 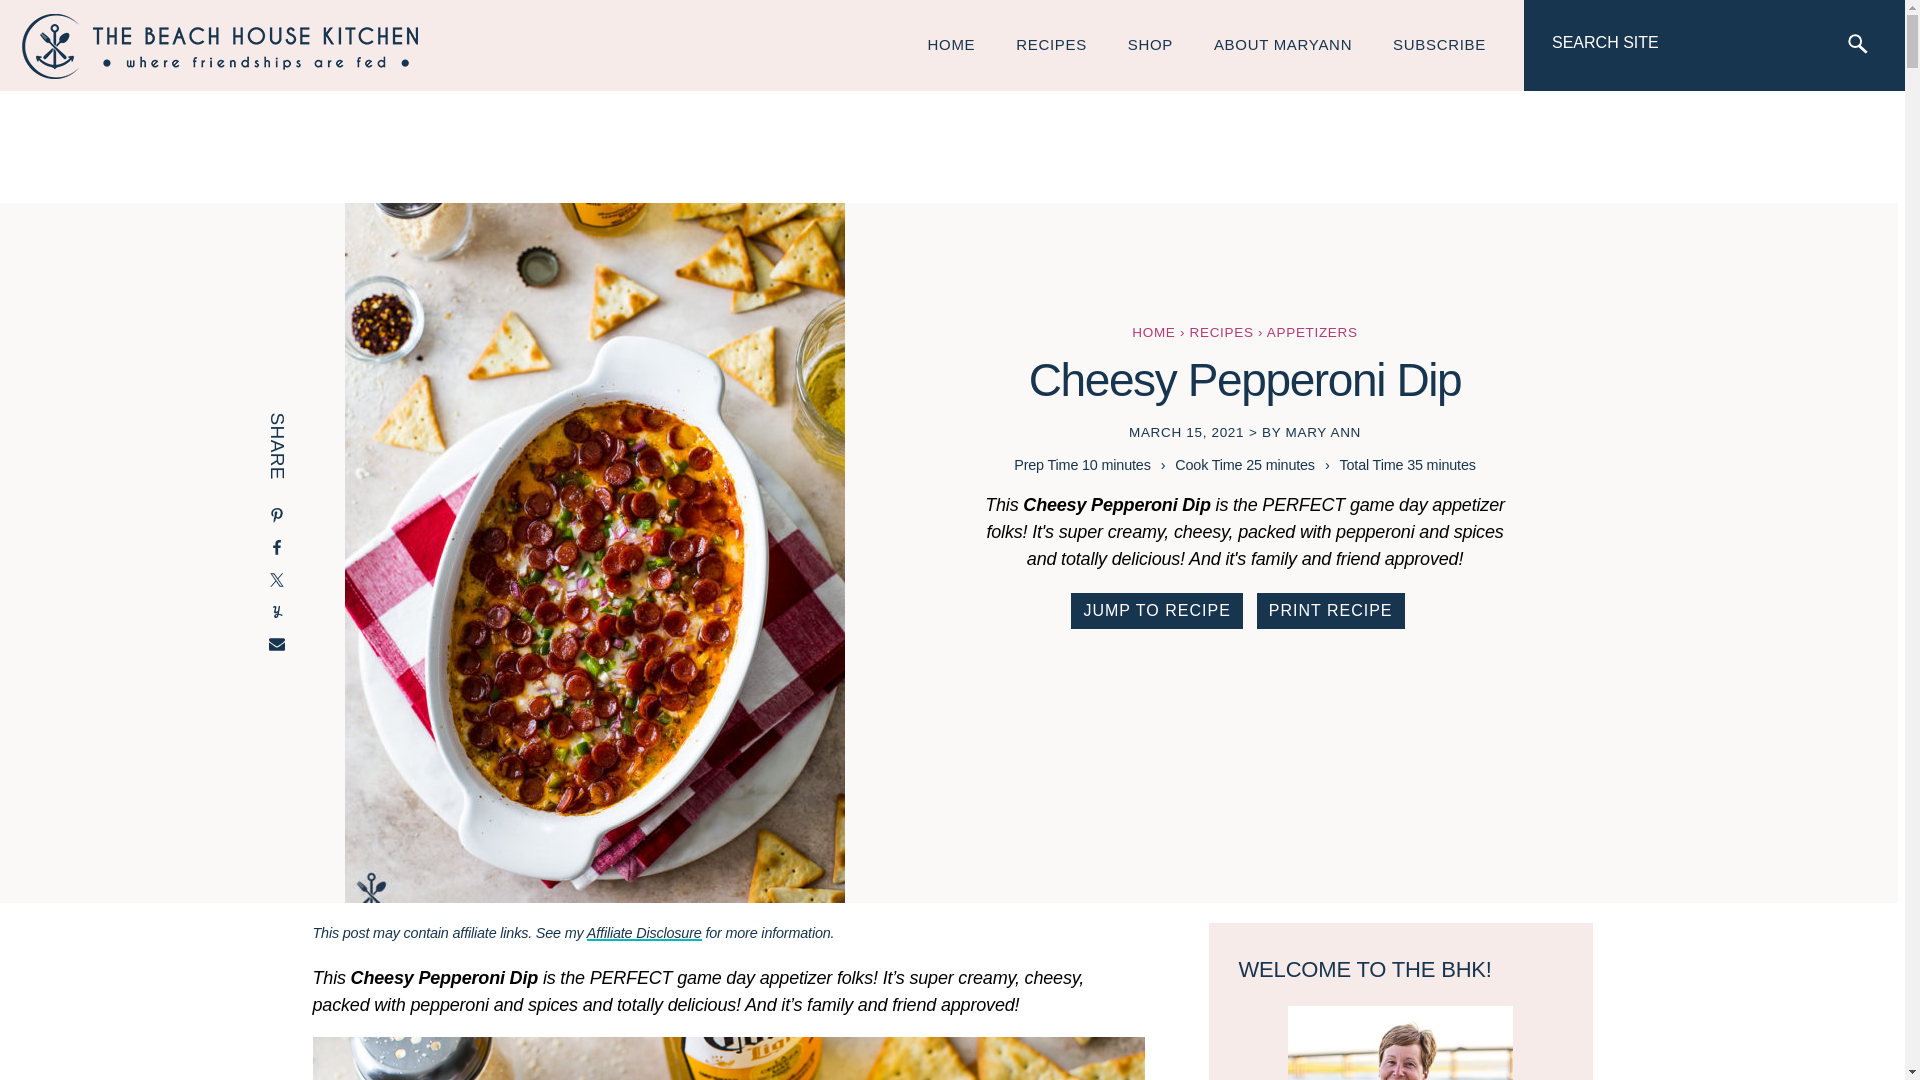 What do you see at coordinates (277, 646) in the screenshot?
I see `Share via Email` at bounding box center [277, 646].